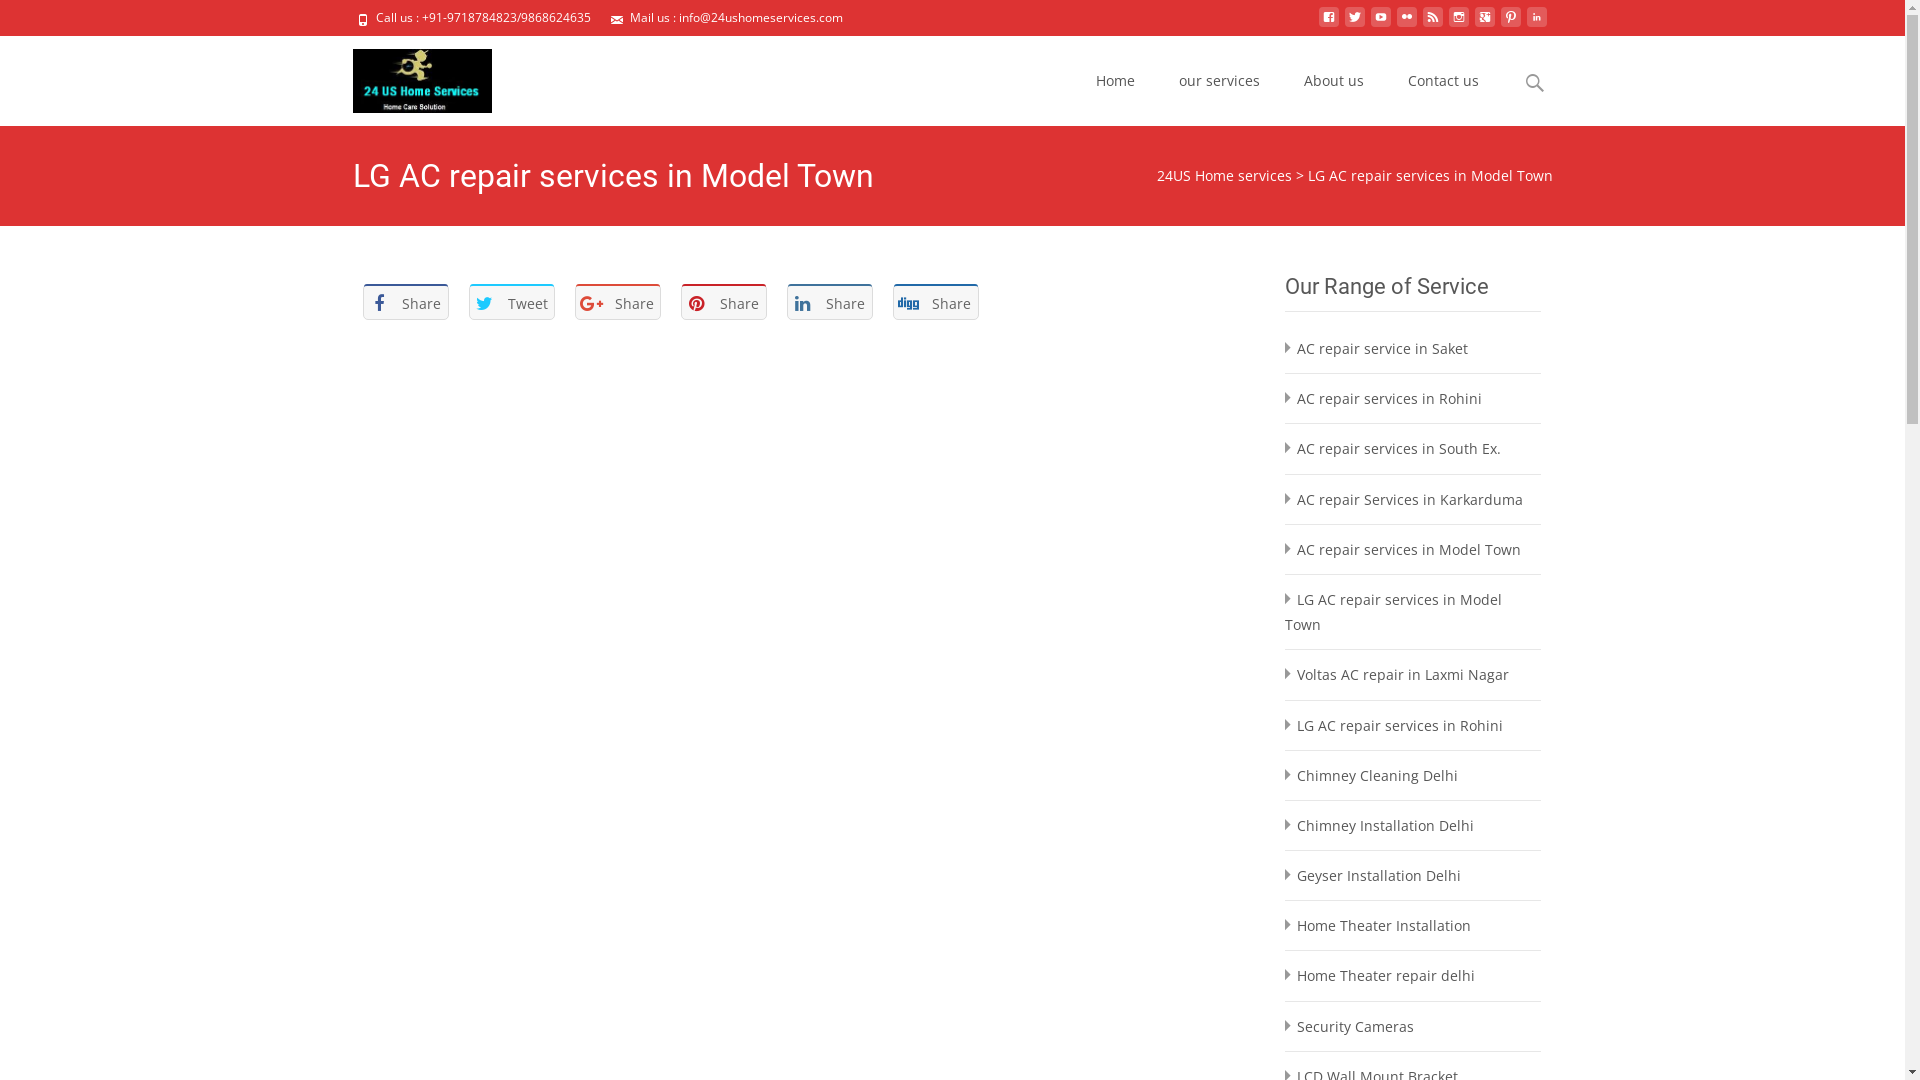 This screenshot has width=1920, height=1080. I want to click on facebook, so click(1328, 24).